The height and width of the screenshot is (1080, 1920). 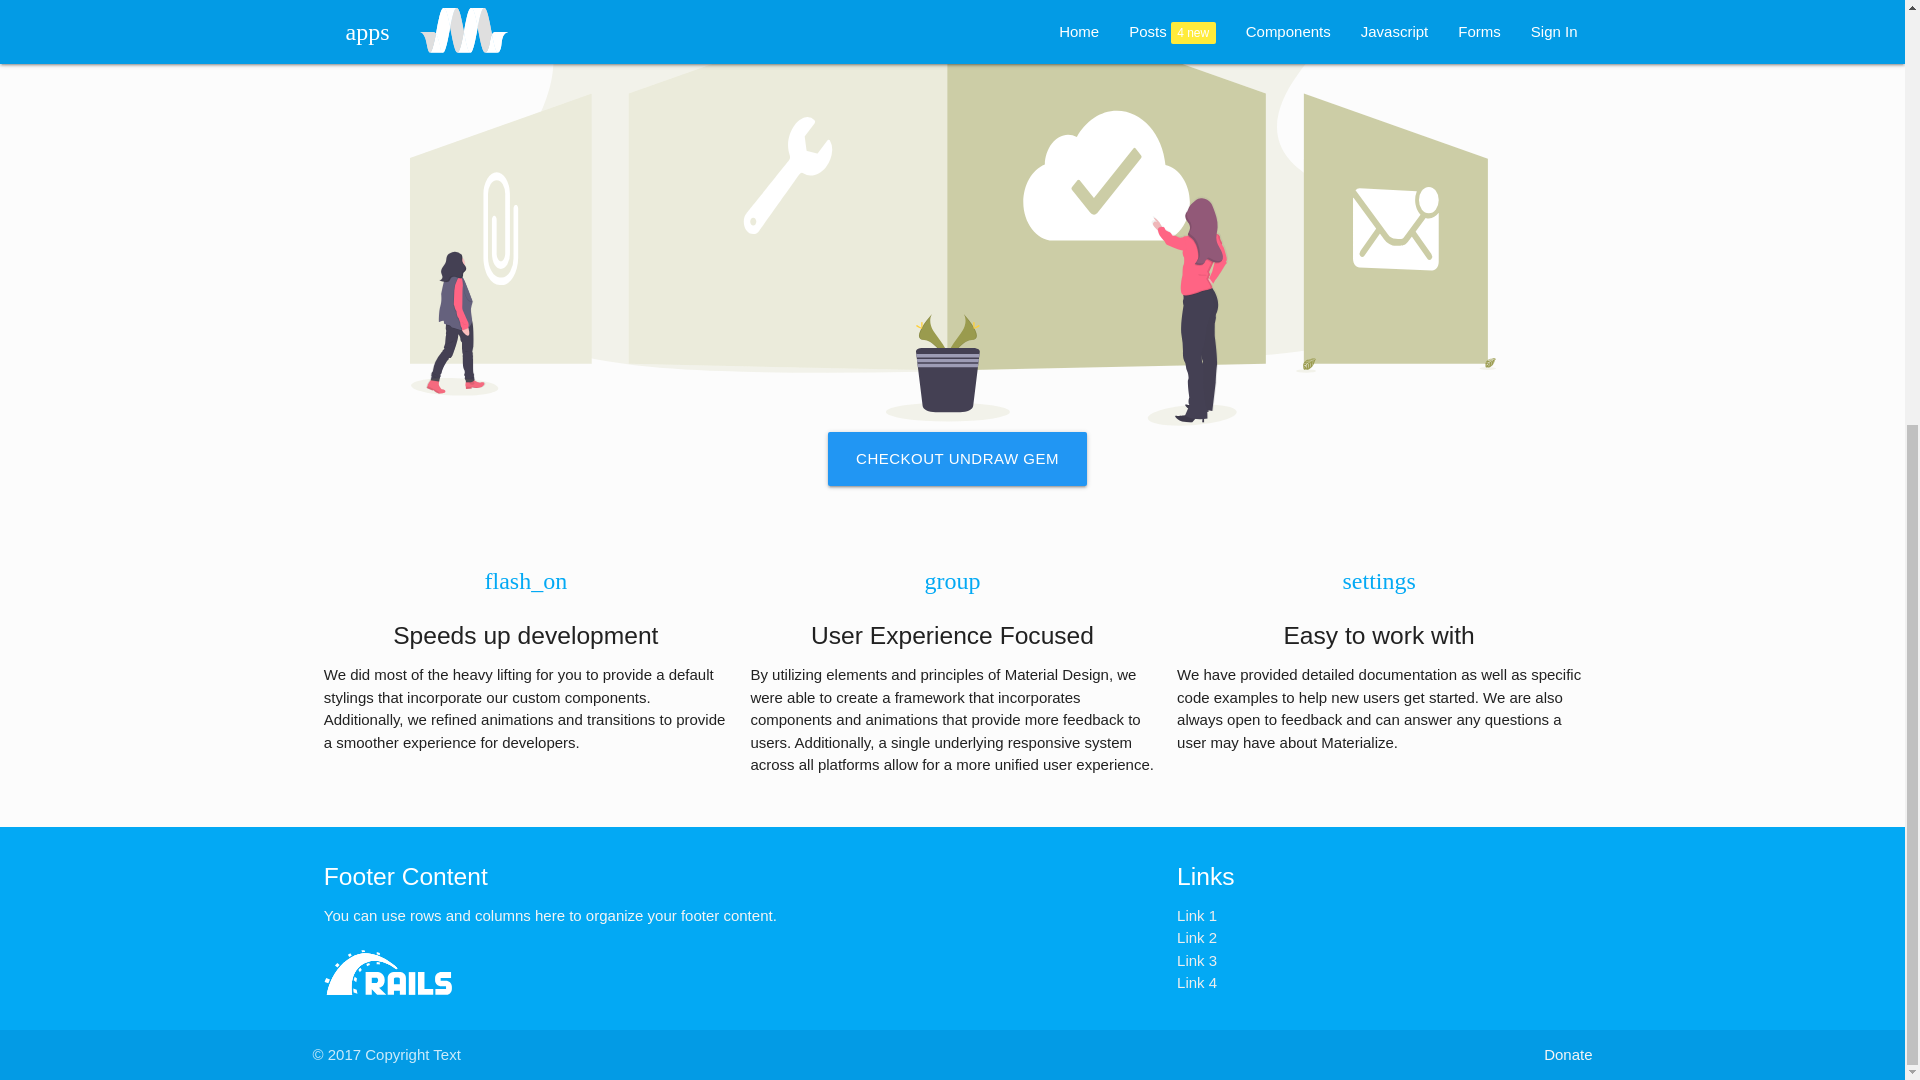 I want to click on Link 3, so click(x=1196, y=960).